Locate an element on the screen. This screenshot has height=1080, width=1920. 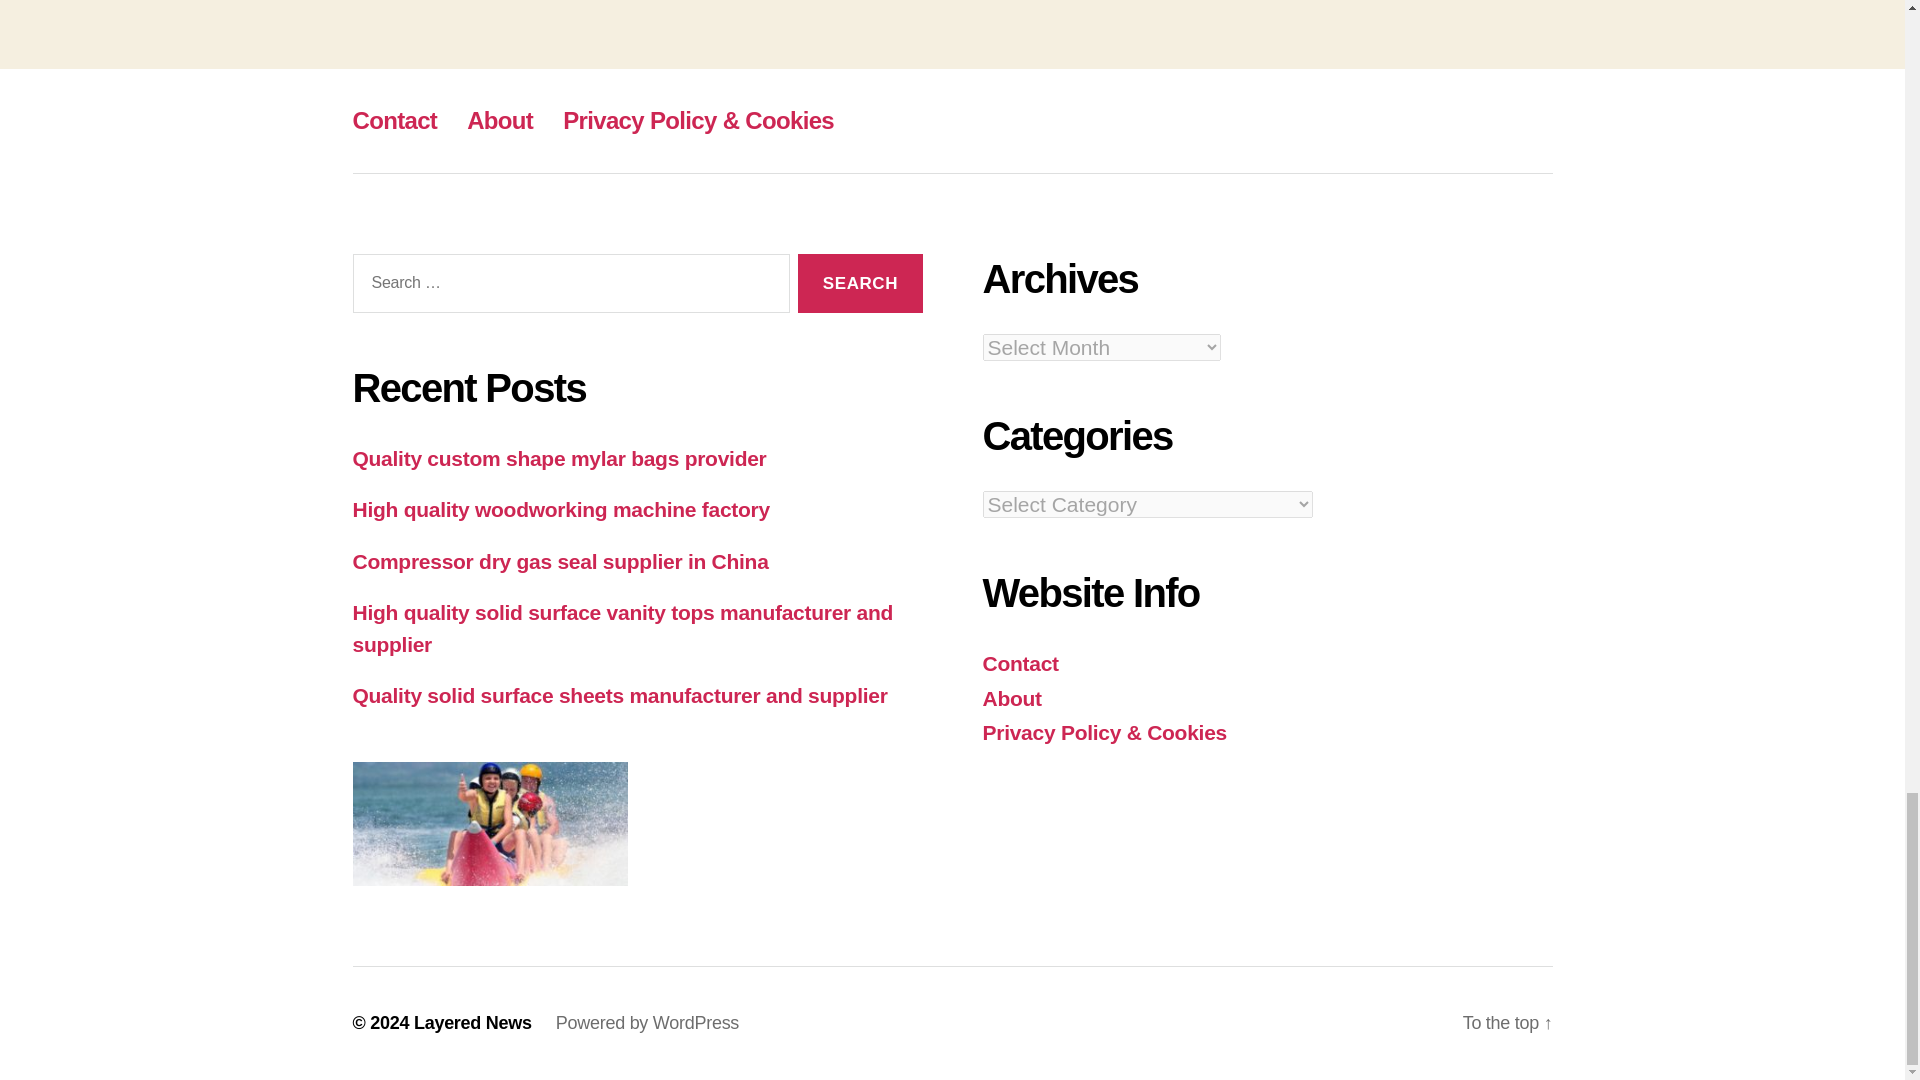
Quality custom shape mylar bags provider is located at coordinates (558, 458).